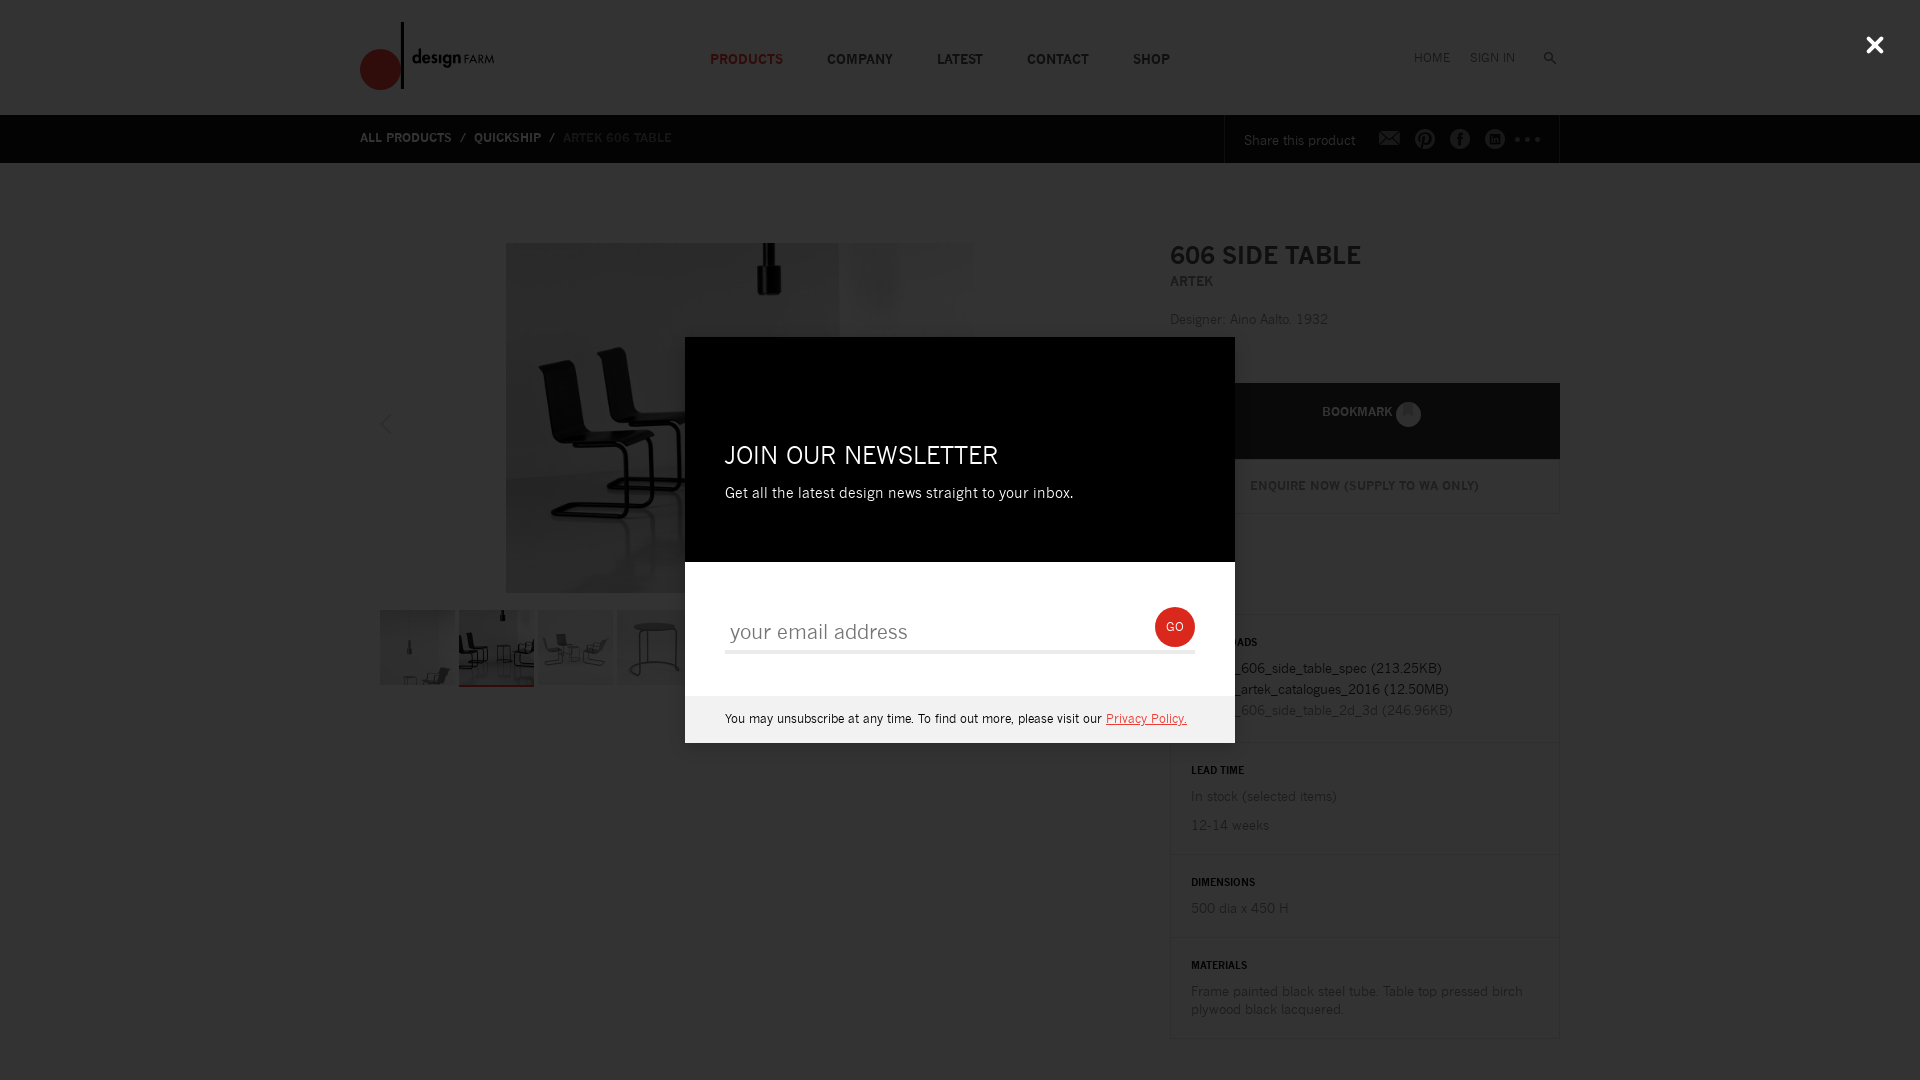  Describe the element at coordinates (516, 138) in the screenshot. I see `QUICKSHIP` at that location.